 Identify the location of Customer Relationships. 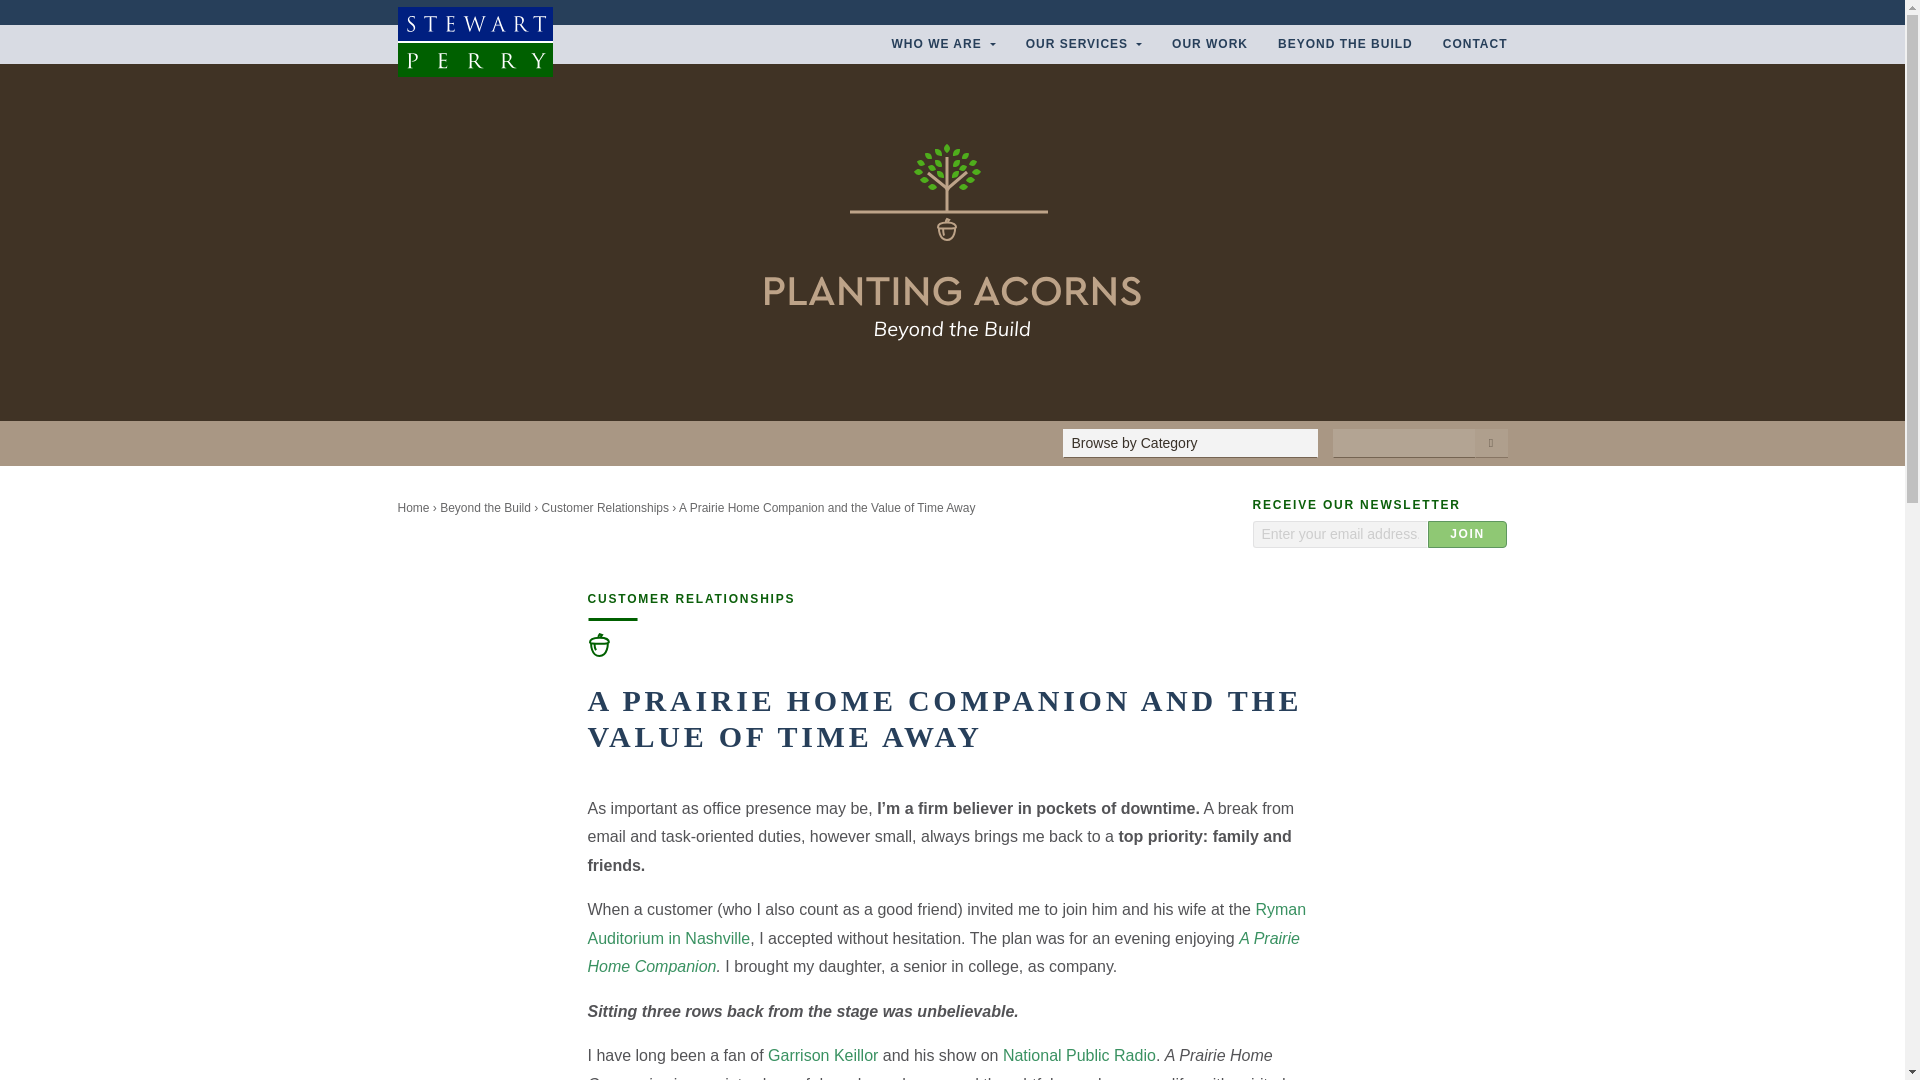
(604, 508).